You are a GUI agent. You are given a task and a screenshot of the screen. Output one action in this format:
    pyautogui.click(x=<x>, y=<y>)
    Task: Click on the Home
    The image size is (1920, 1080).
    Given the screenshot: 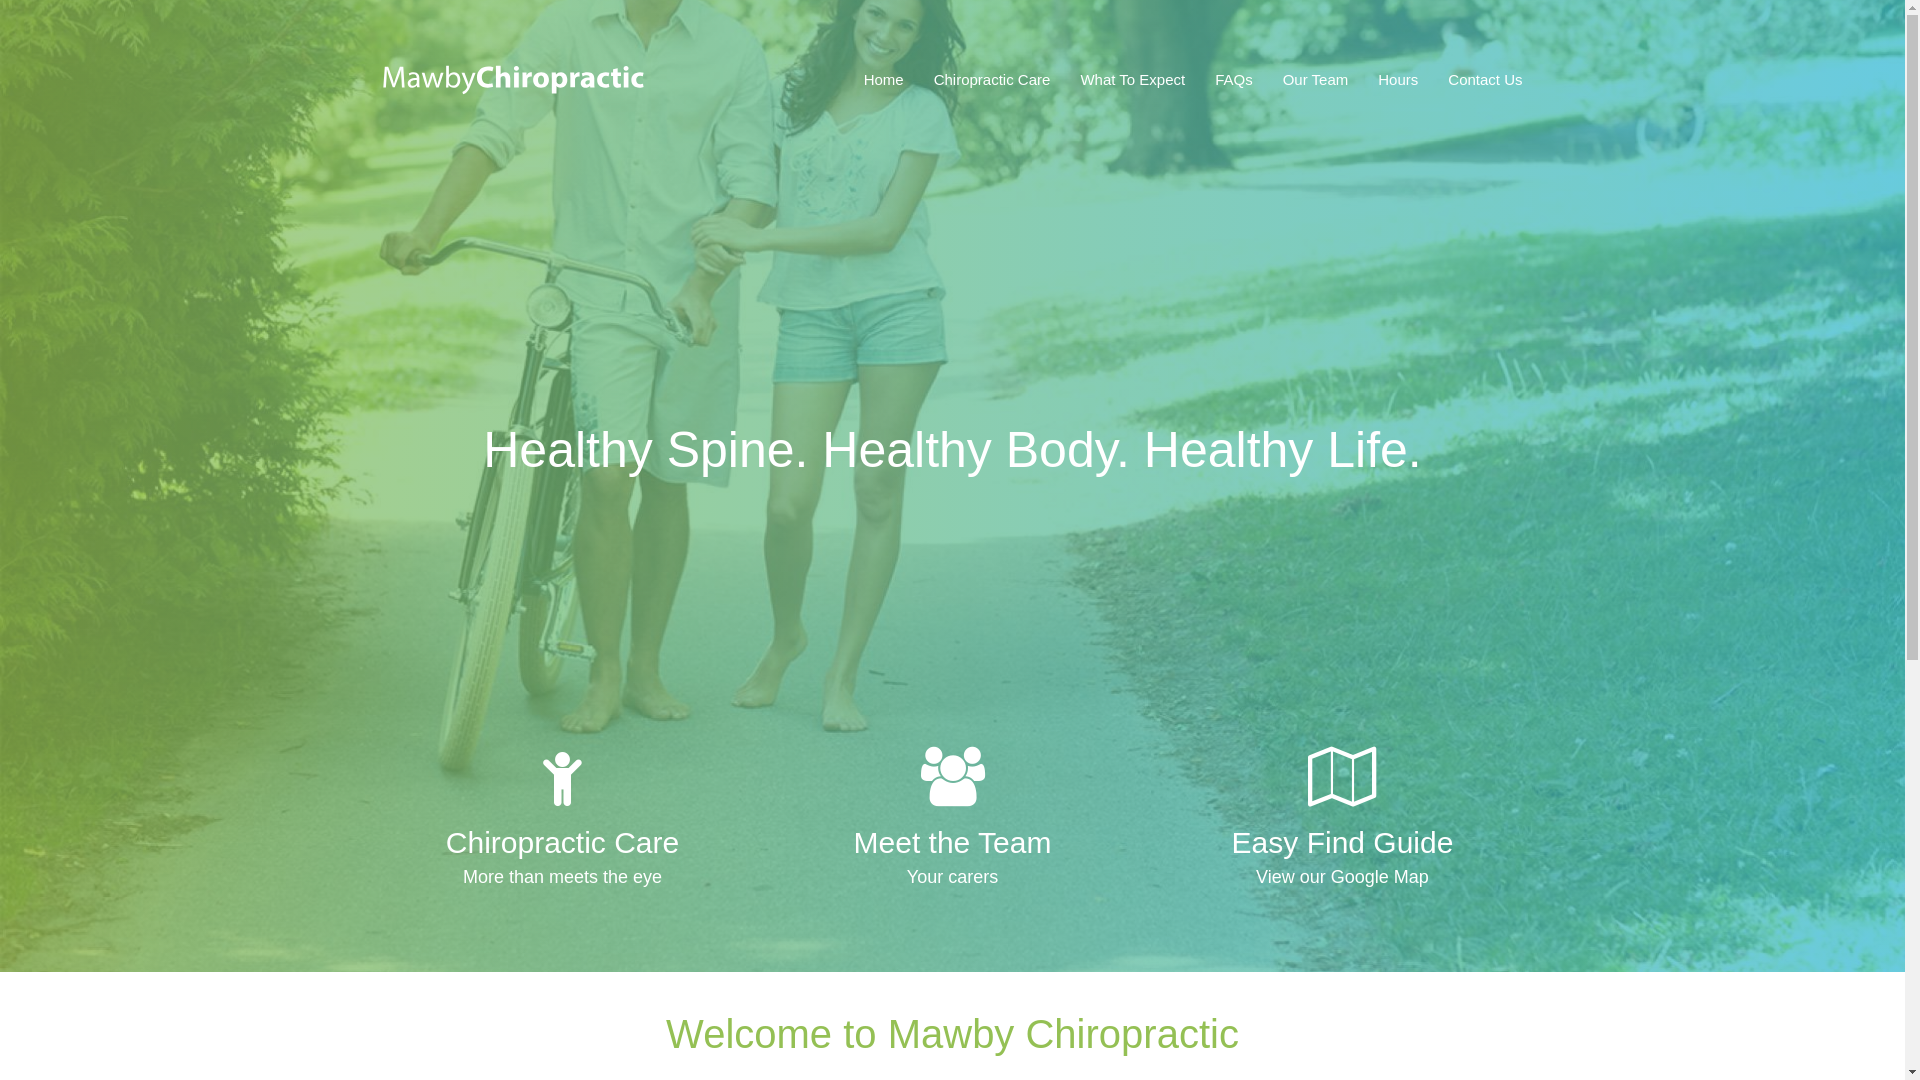 What is the action you would take?
    pyautogui.click(x=892, y=80)
    